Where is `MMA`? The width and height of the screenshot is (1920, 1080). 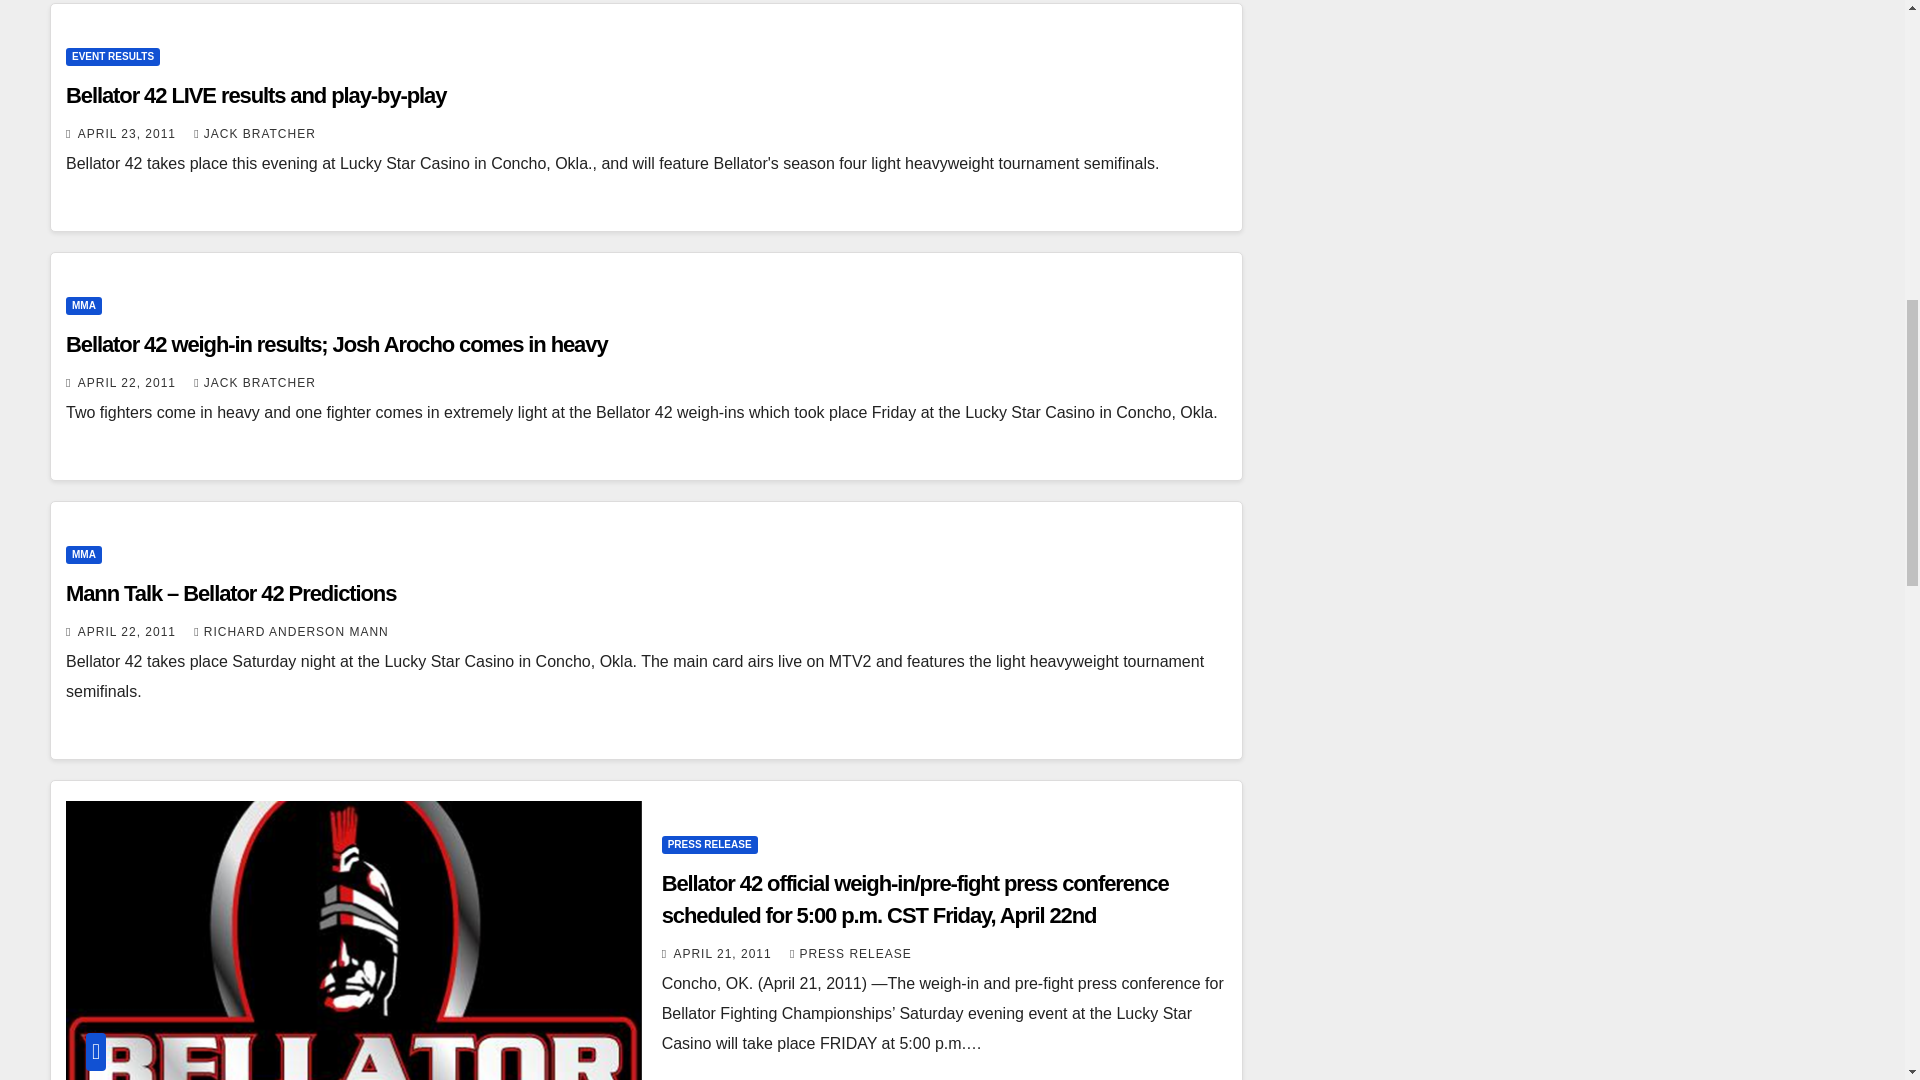
MMA is located at coordinates (83, 554).